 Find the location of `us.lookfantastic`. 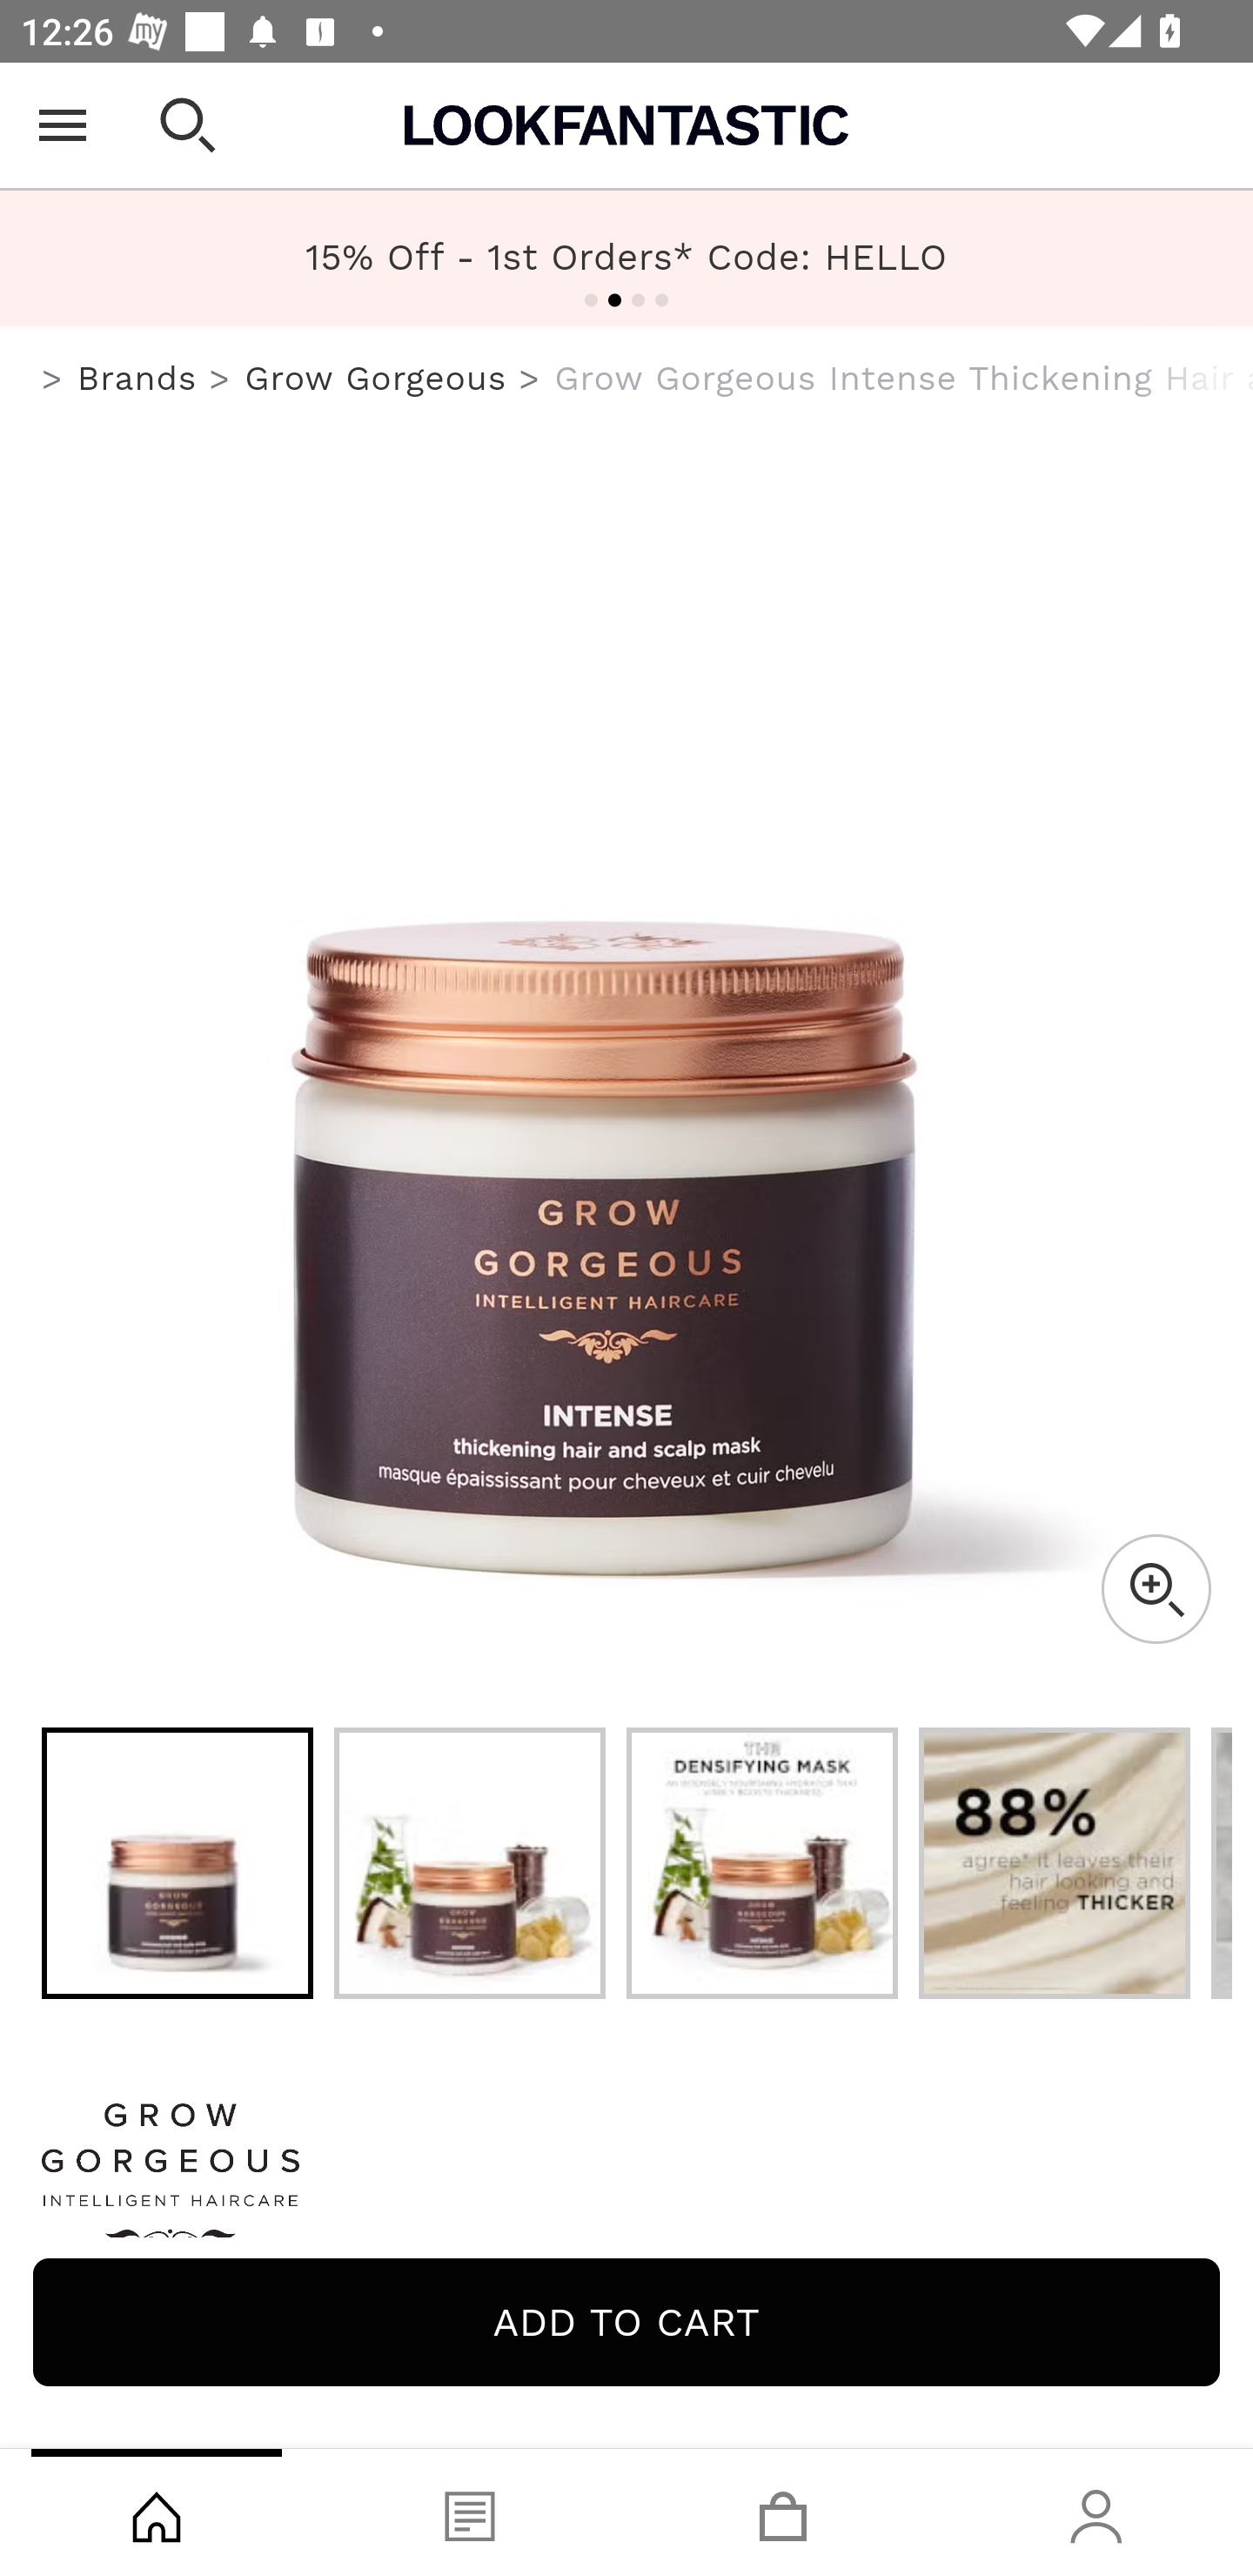

us.lookfantastic is located at coordinates (52, 379).